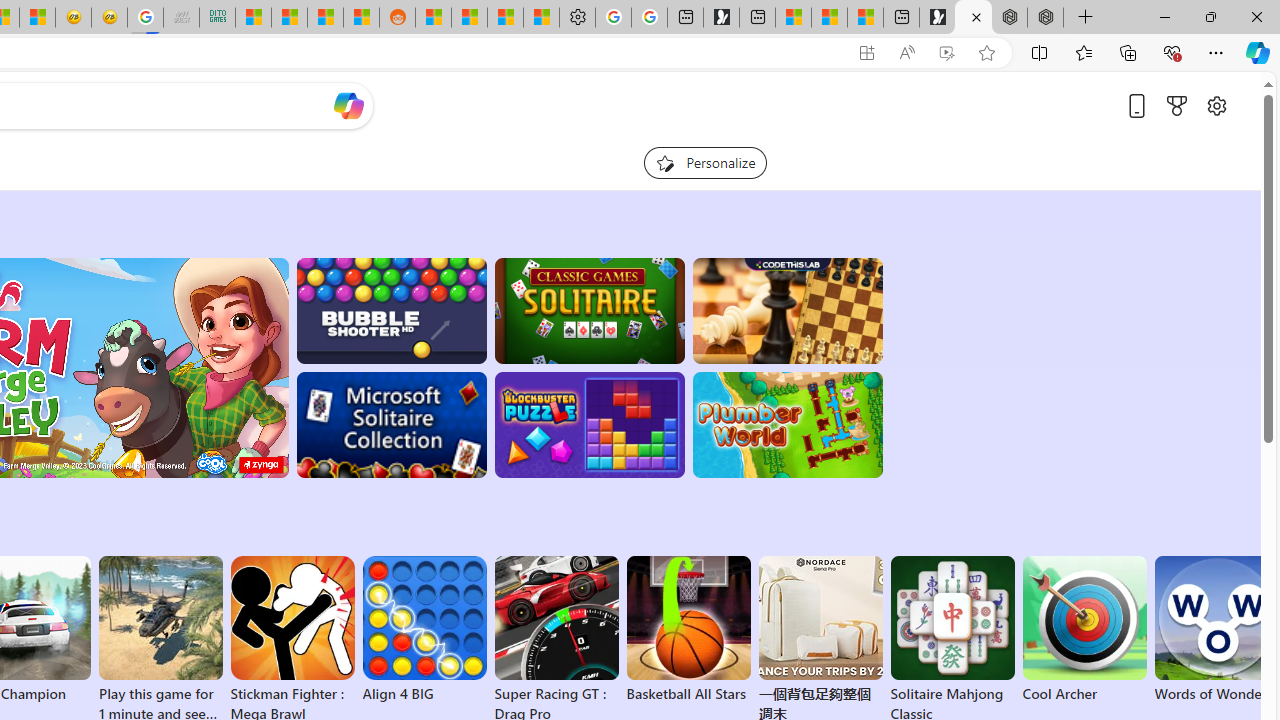 This screenshot has width=1280, height=720. I want to click on Navy Quest, so click(180, 18).